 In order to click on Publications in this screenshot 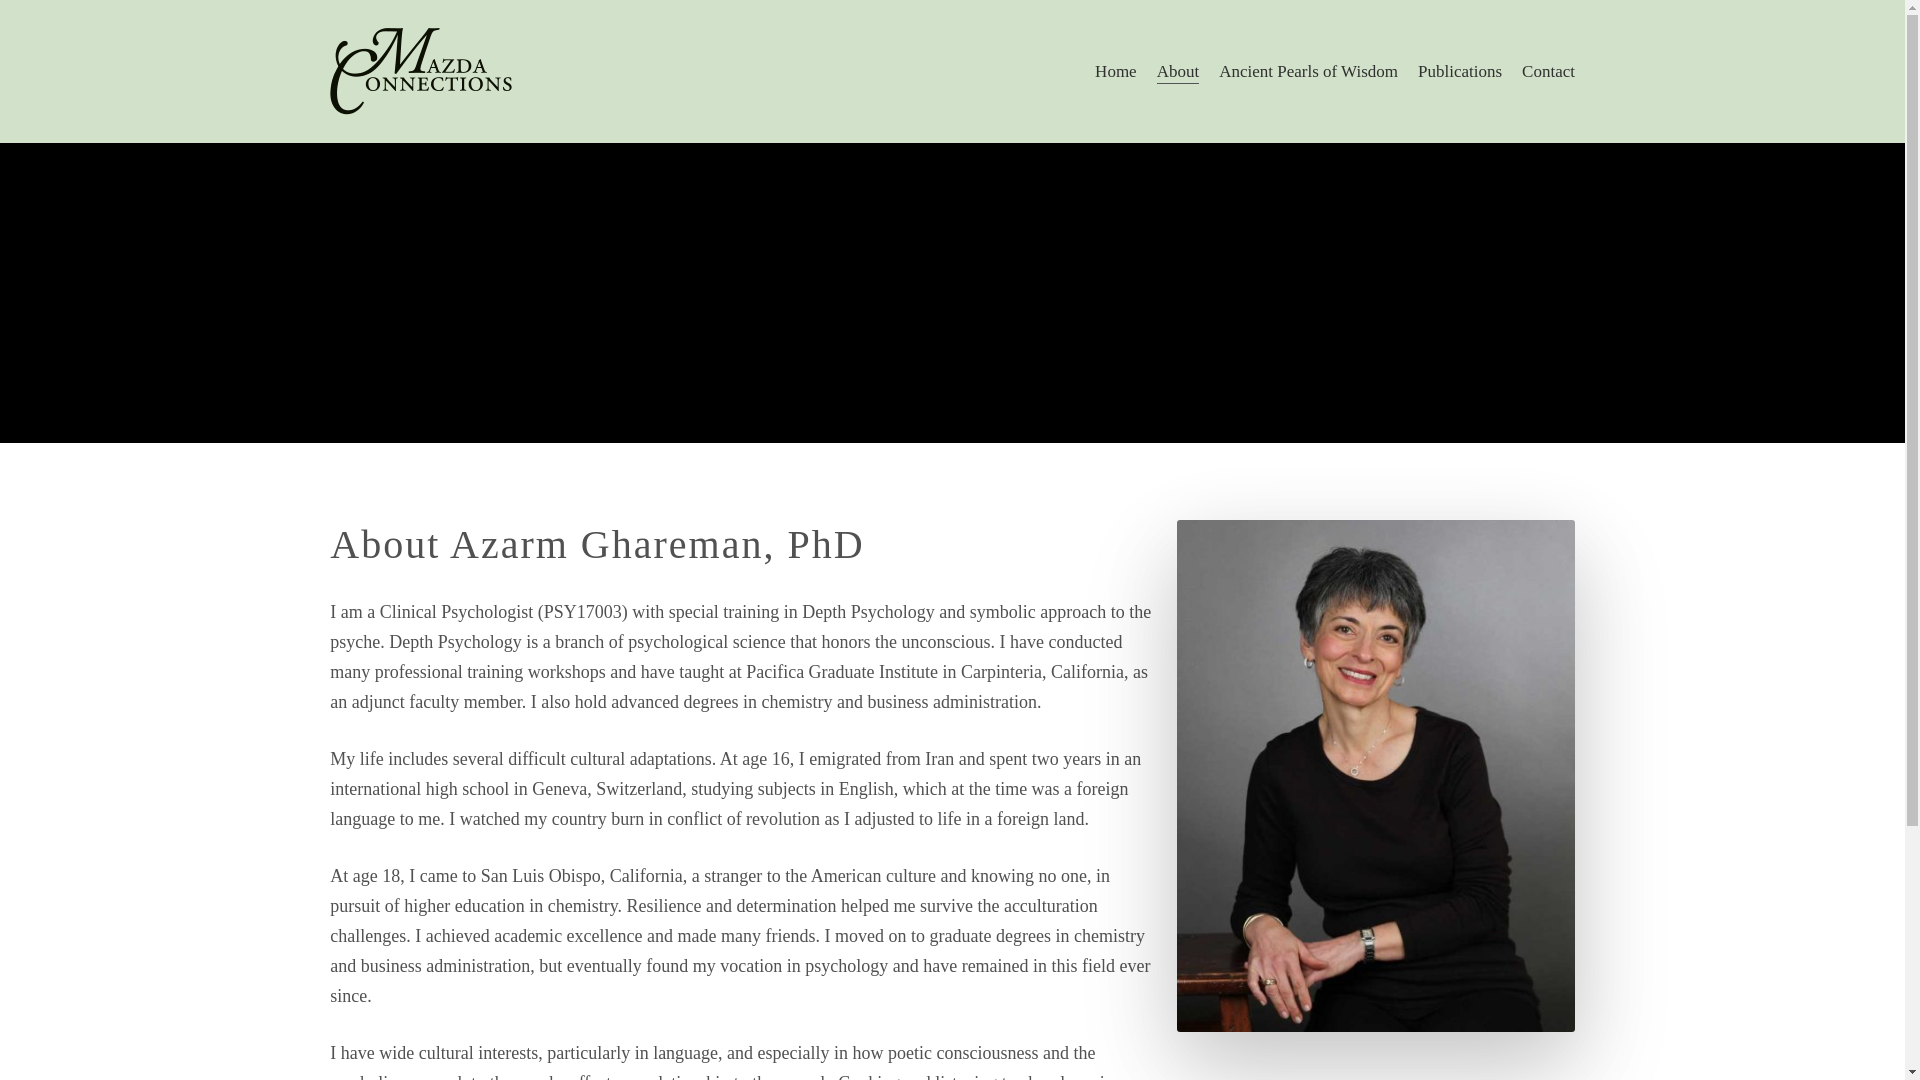, I will do `click(1460, 71)`.